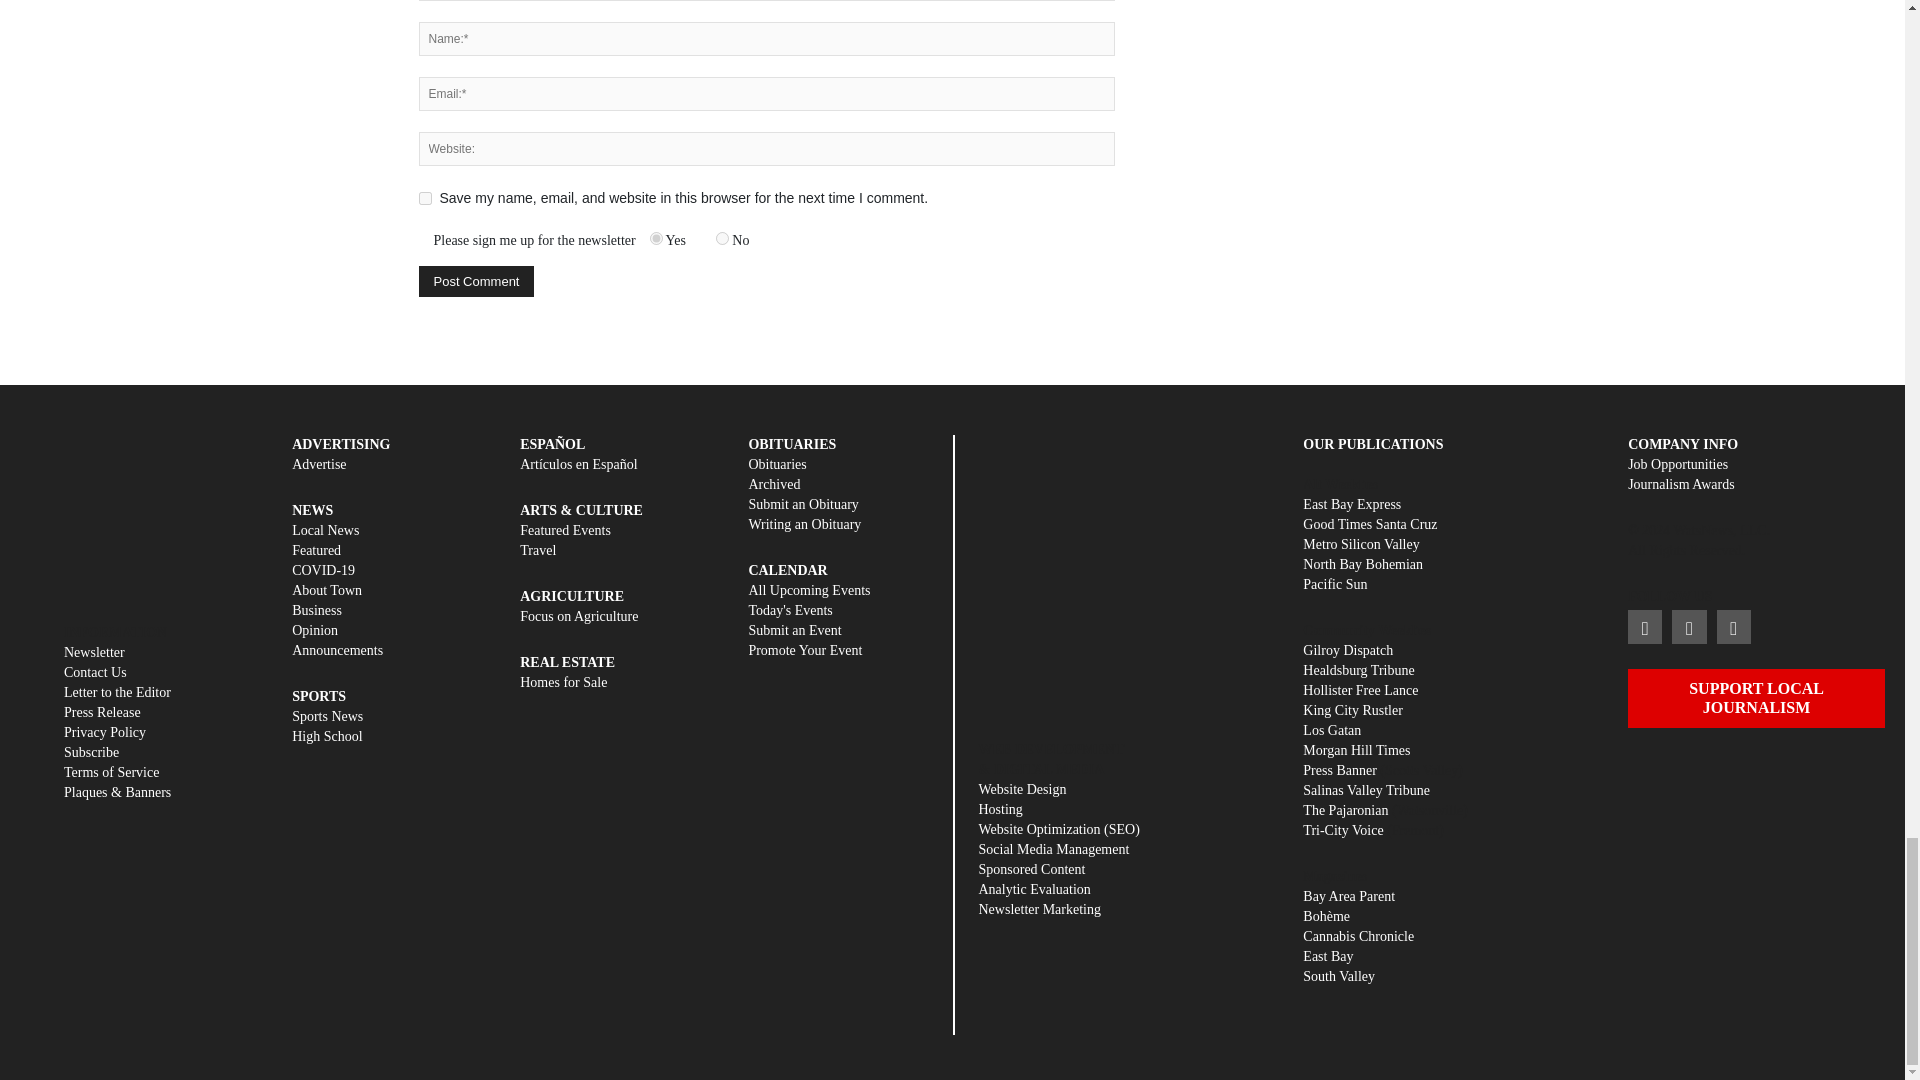 Image resolution: width=1920 pixels, height=1080 pixels. Describe the element at coordinates (476, 281) in the screenshot. I see `Post Comment` at that location.